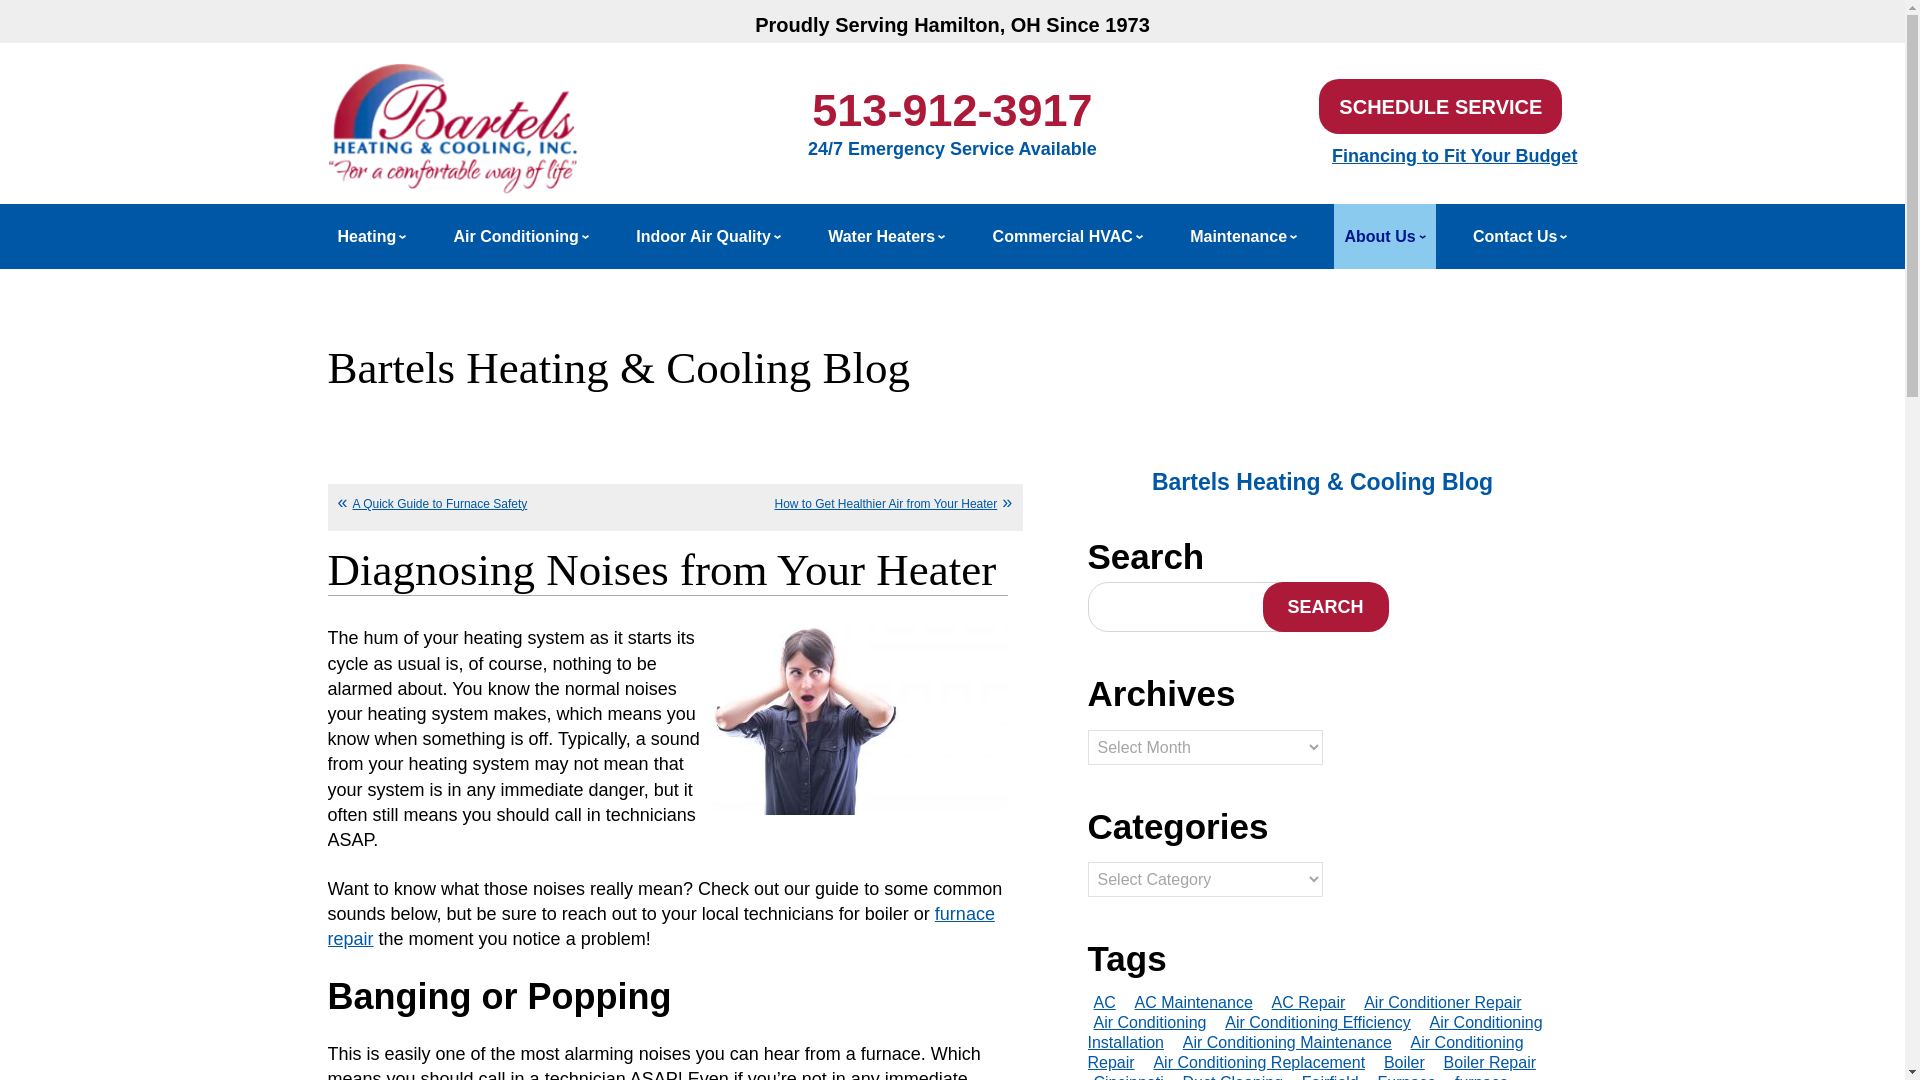 This screenshot has width=1920, height=1080. What do you see at coordinates (1440, 106) in the screenshot?
I see `SCHEDULE SERVICE` at bounding box center [1440, 106].